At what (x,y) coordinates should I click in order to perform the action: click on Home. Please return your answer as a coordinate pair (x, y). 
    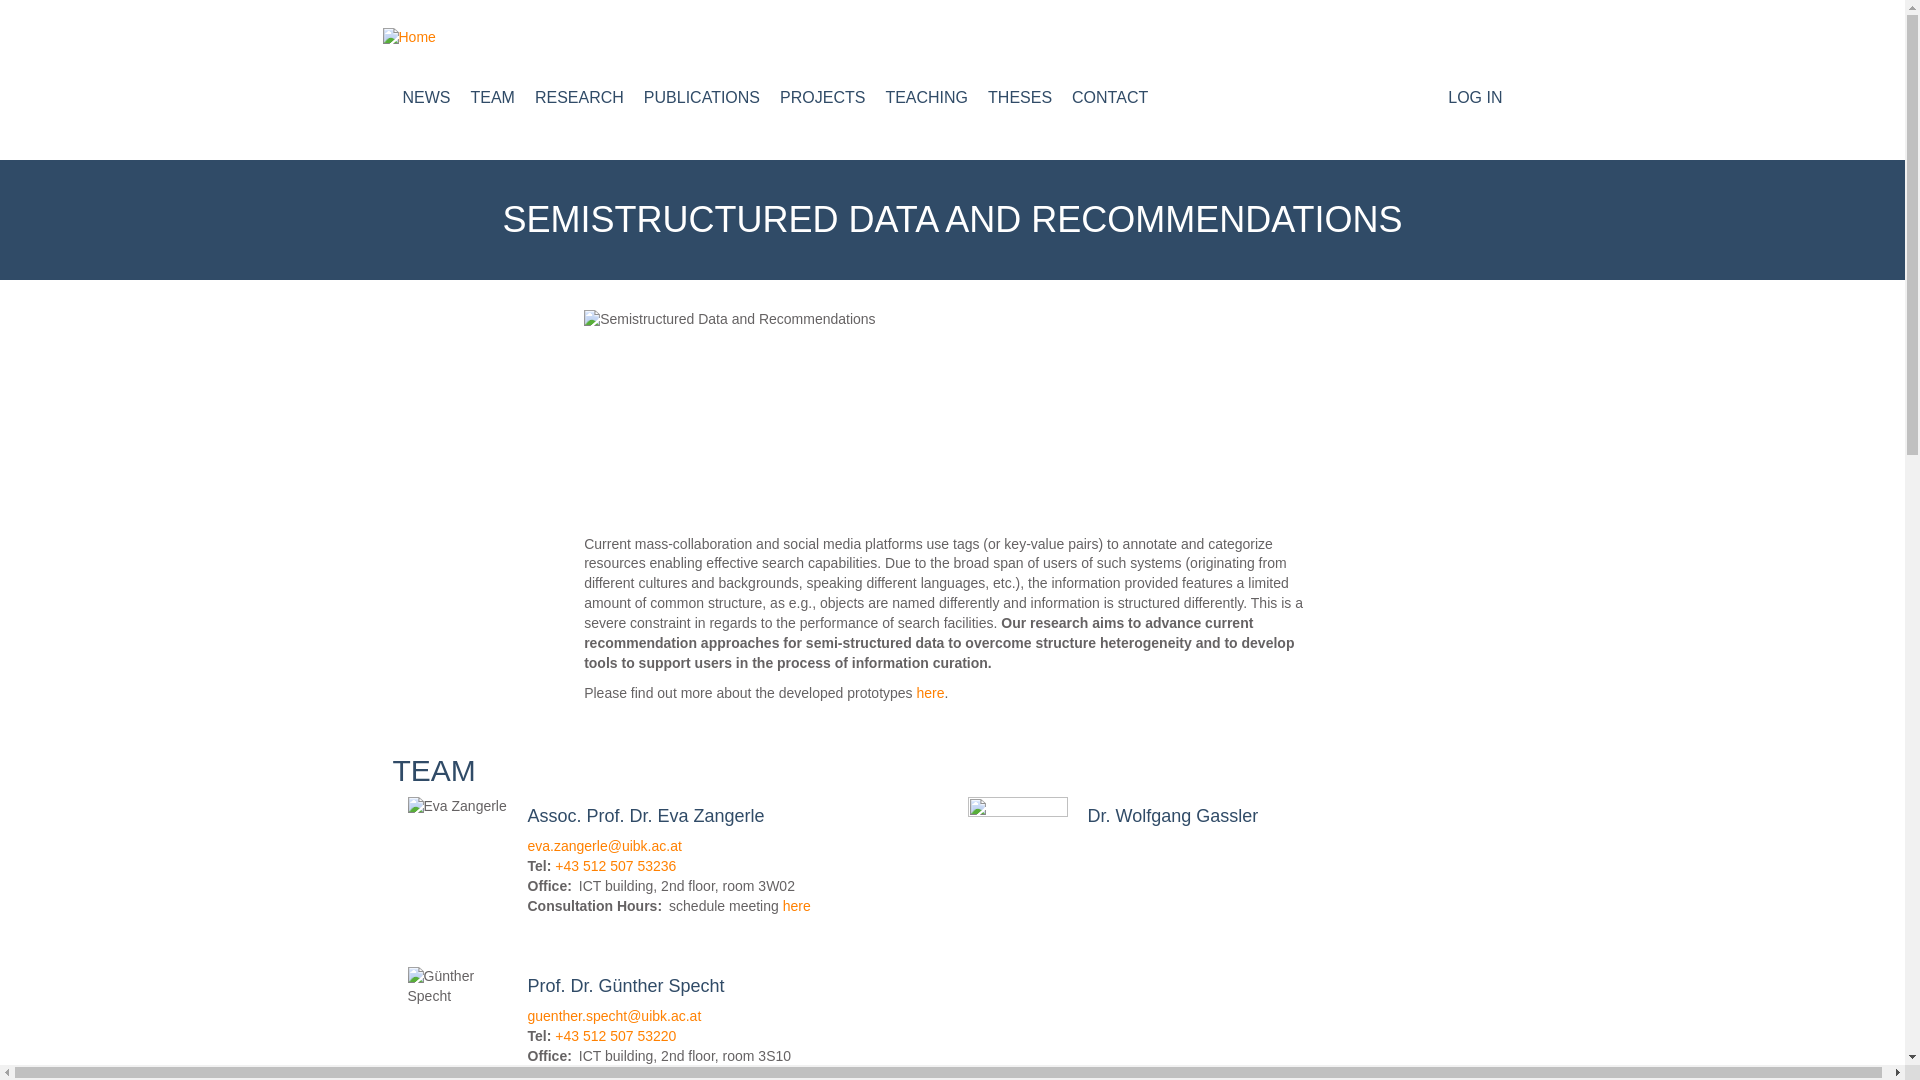
    Looking at the image, I should click on (960, 38).